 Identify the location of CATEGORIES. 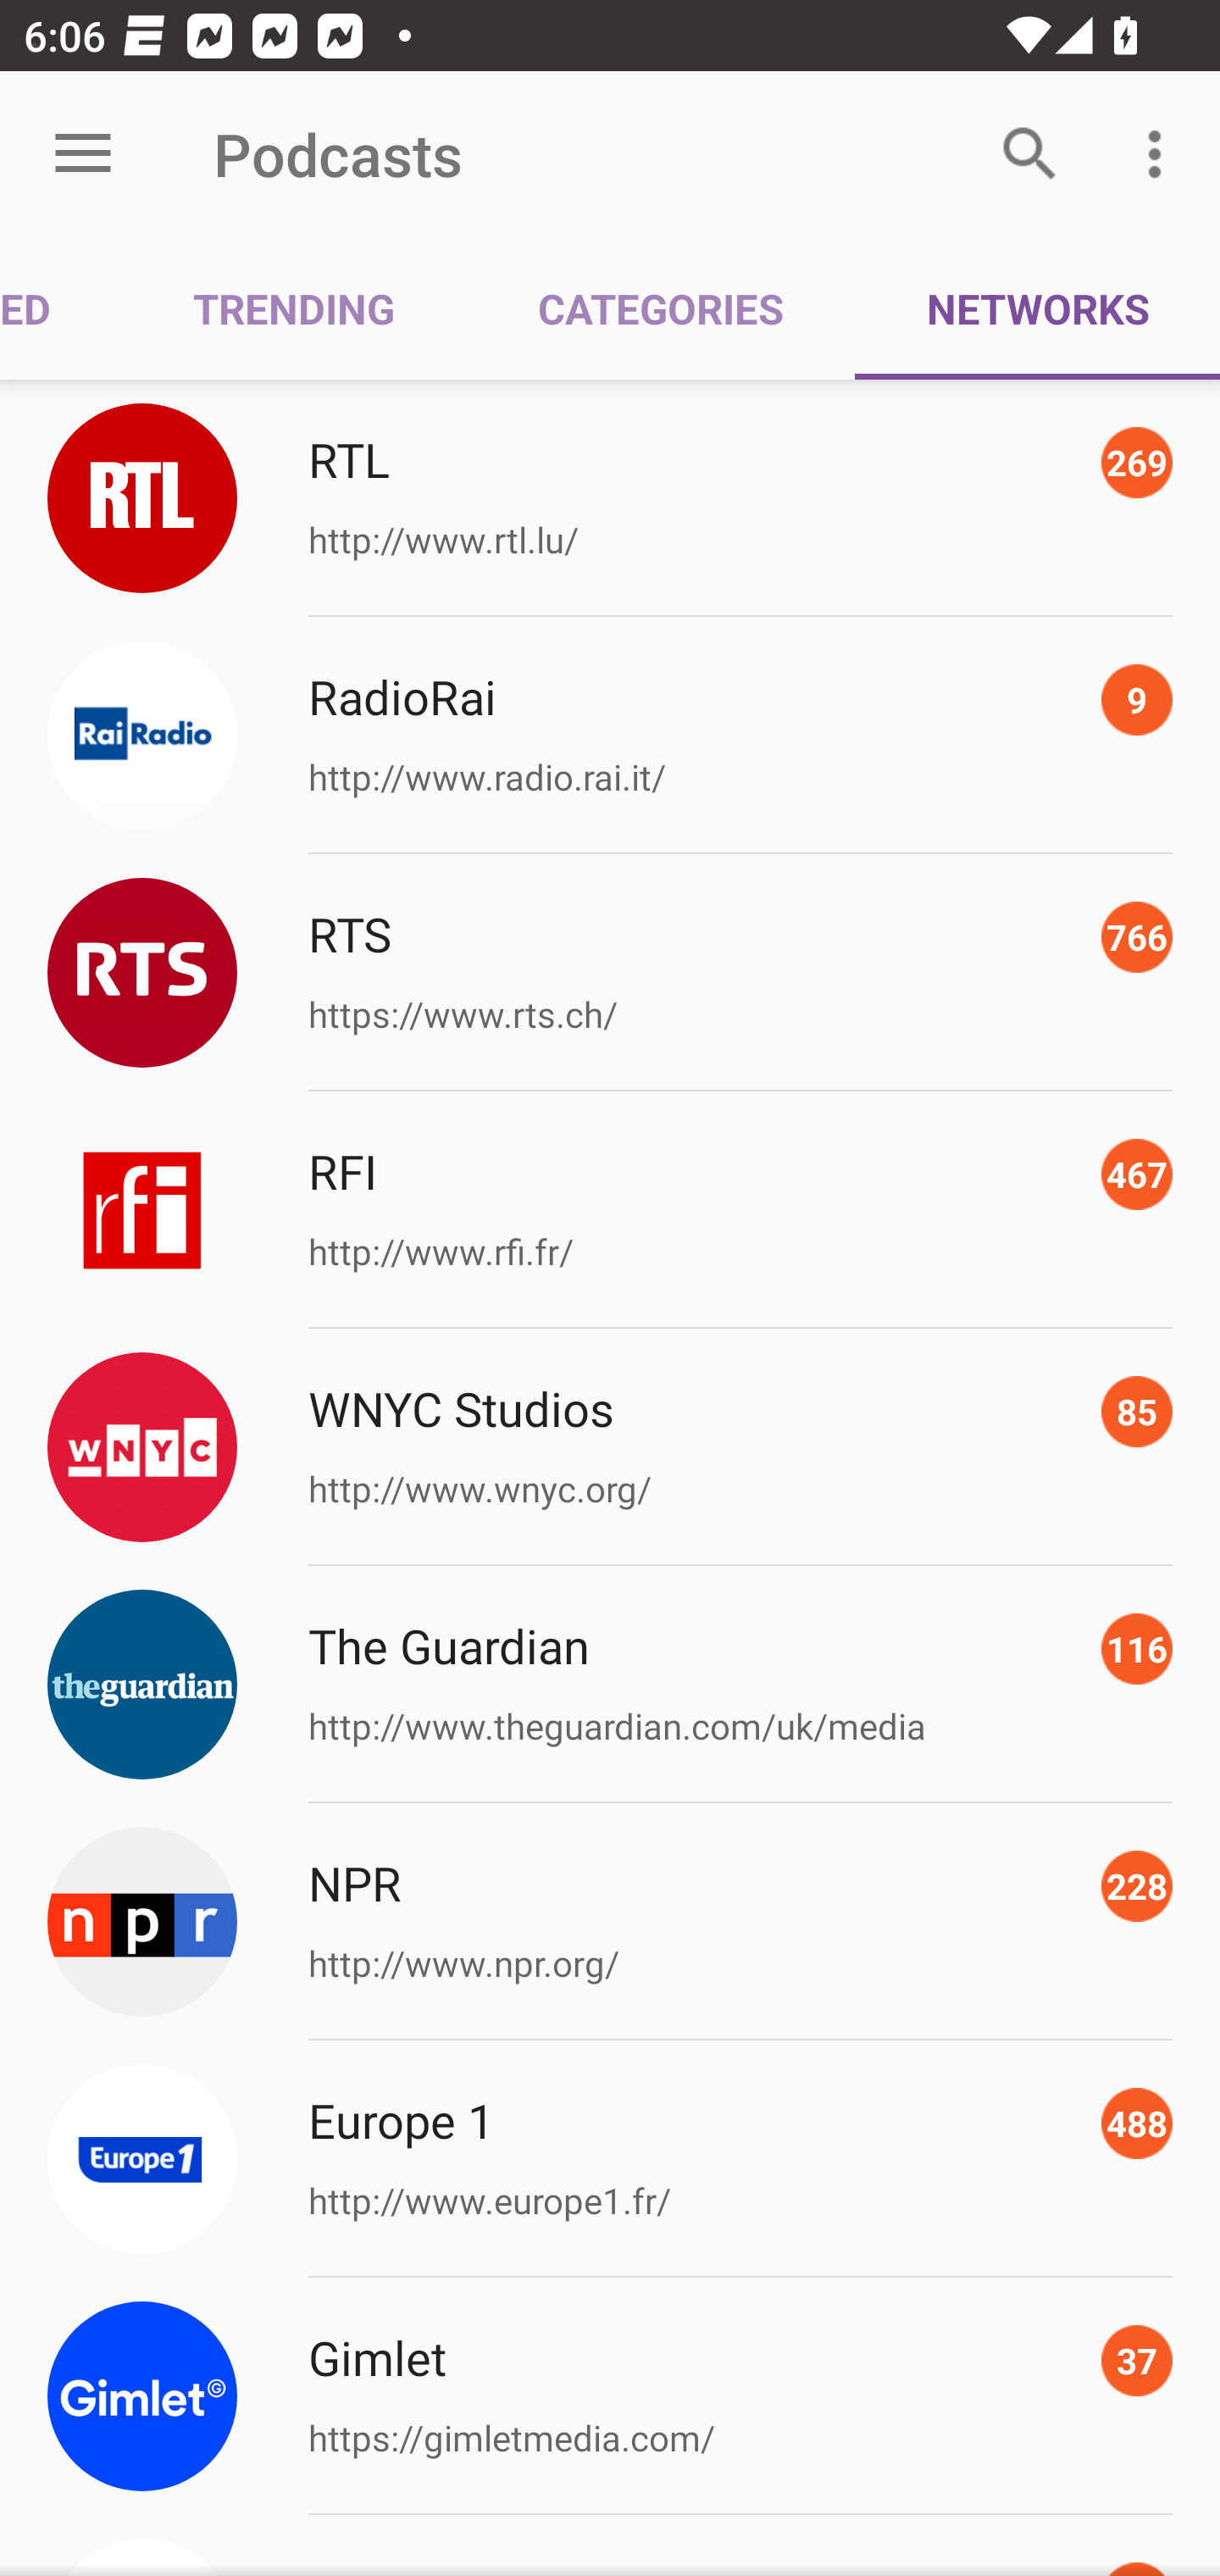
(661, 307).